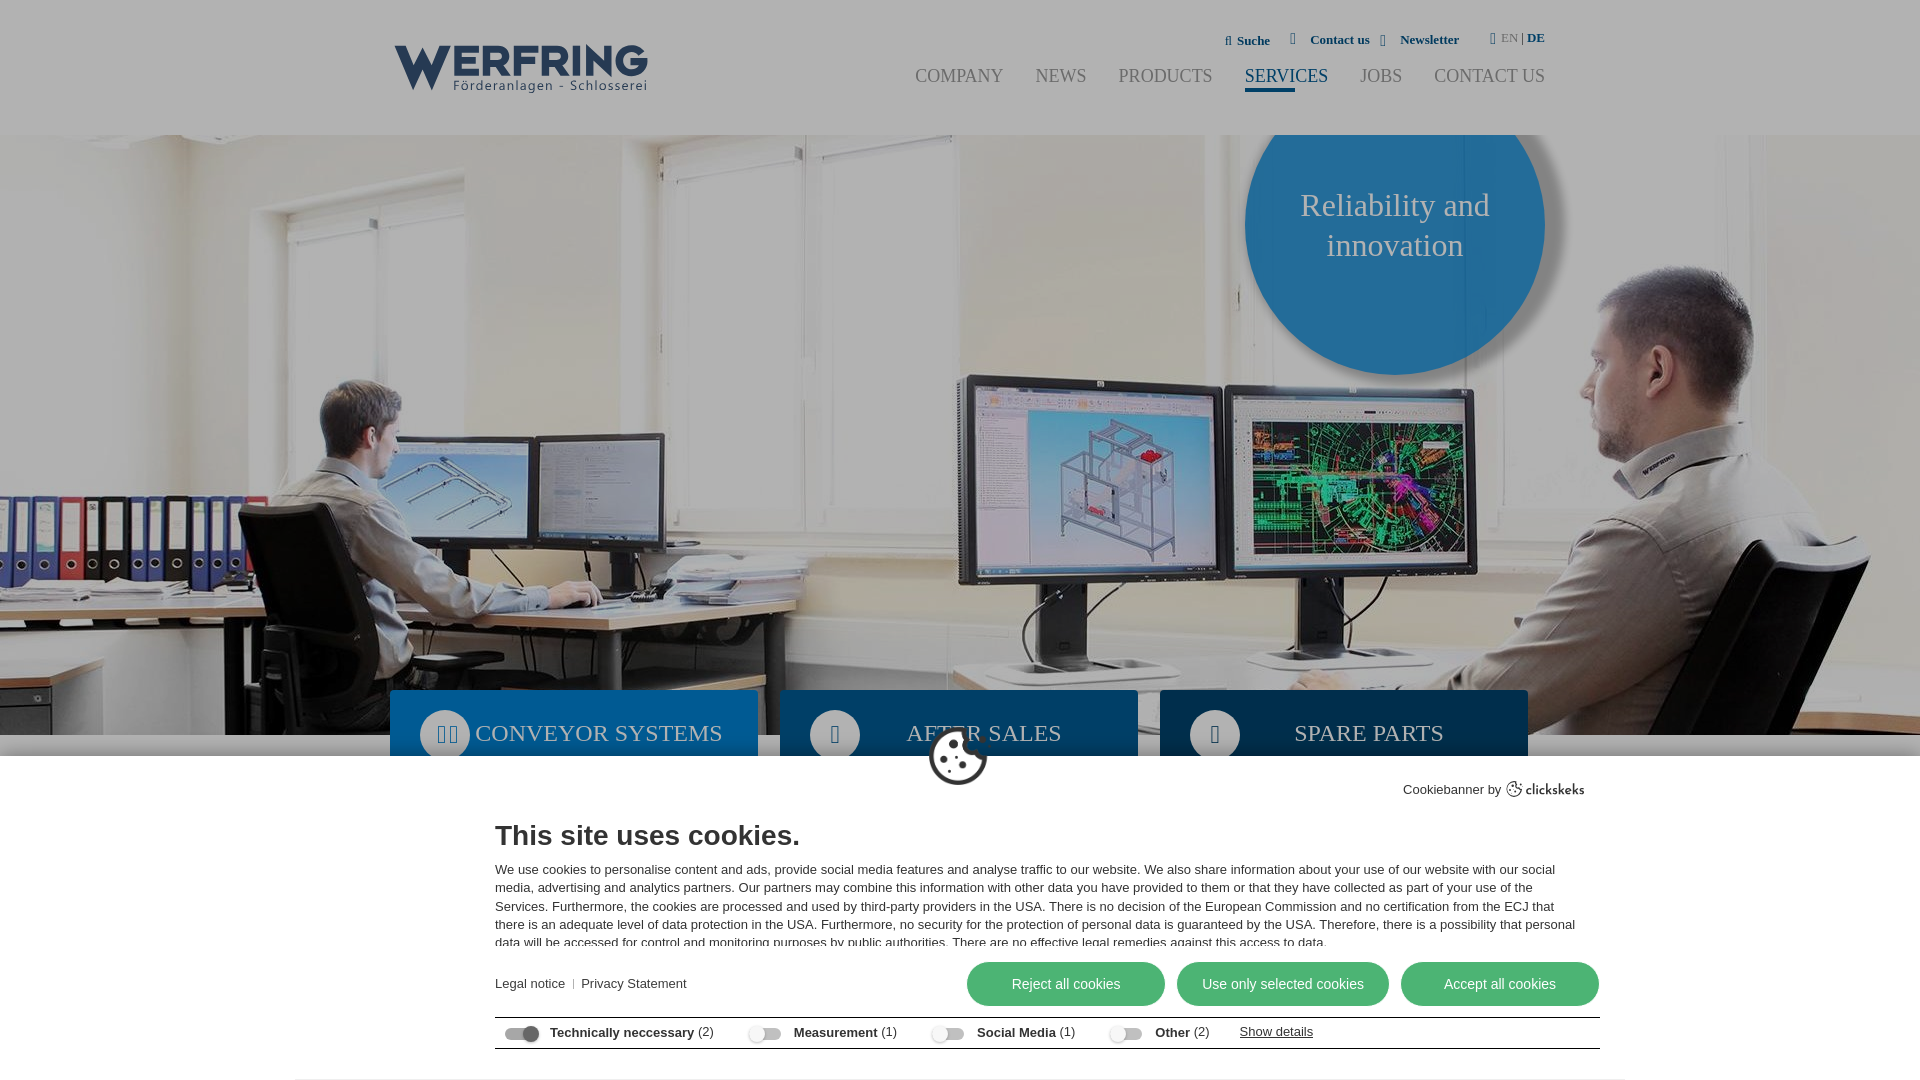  I want to click on Clickskeks, so click(1545, 791).